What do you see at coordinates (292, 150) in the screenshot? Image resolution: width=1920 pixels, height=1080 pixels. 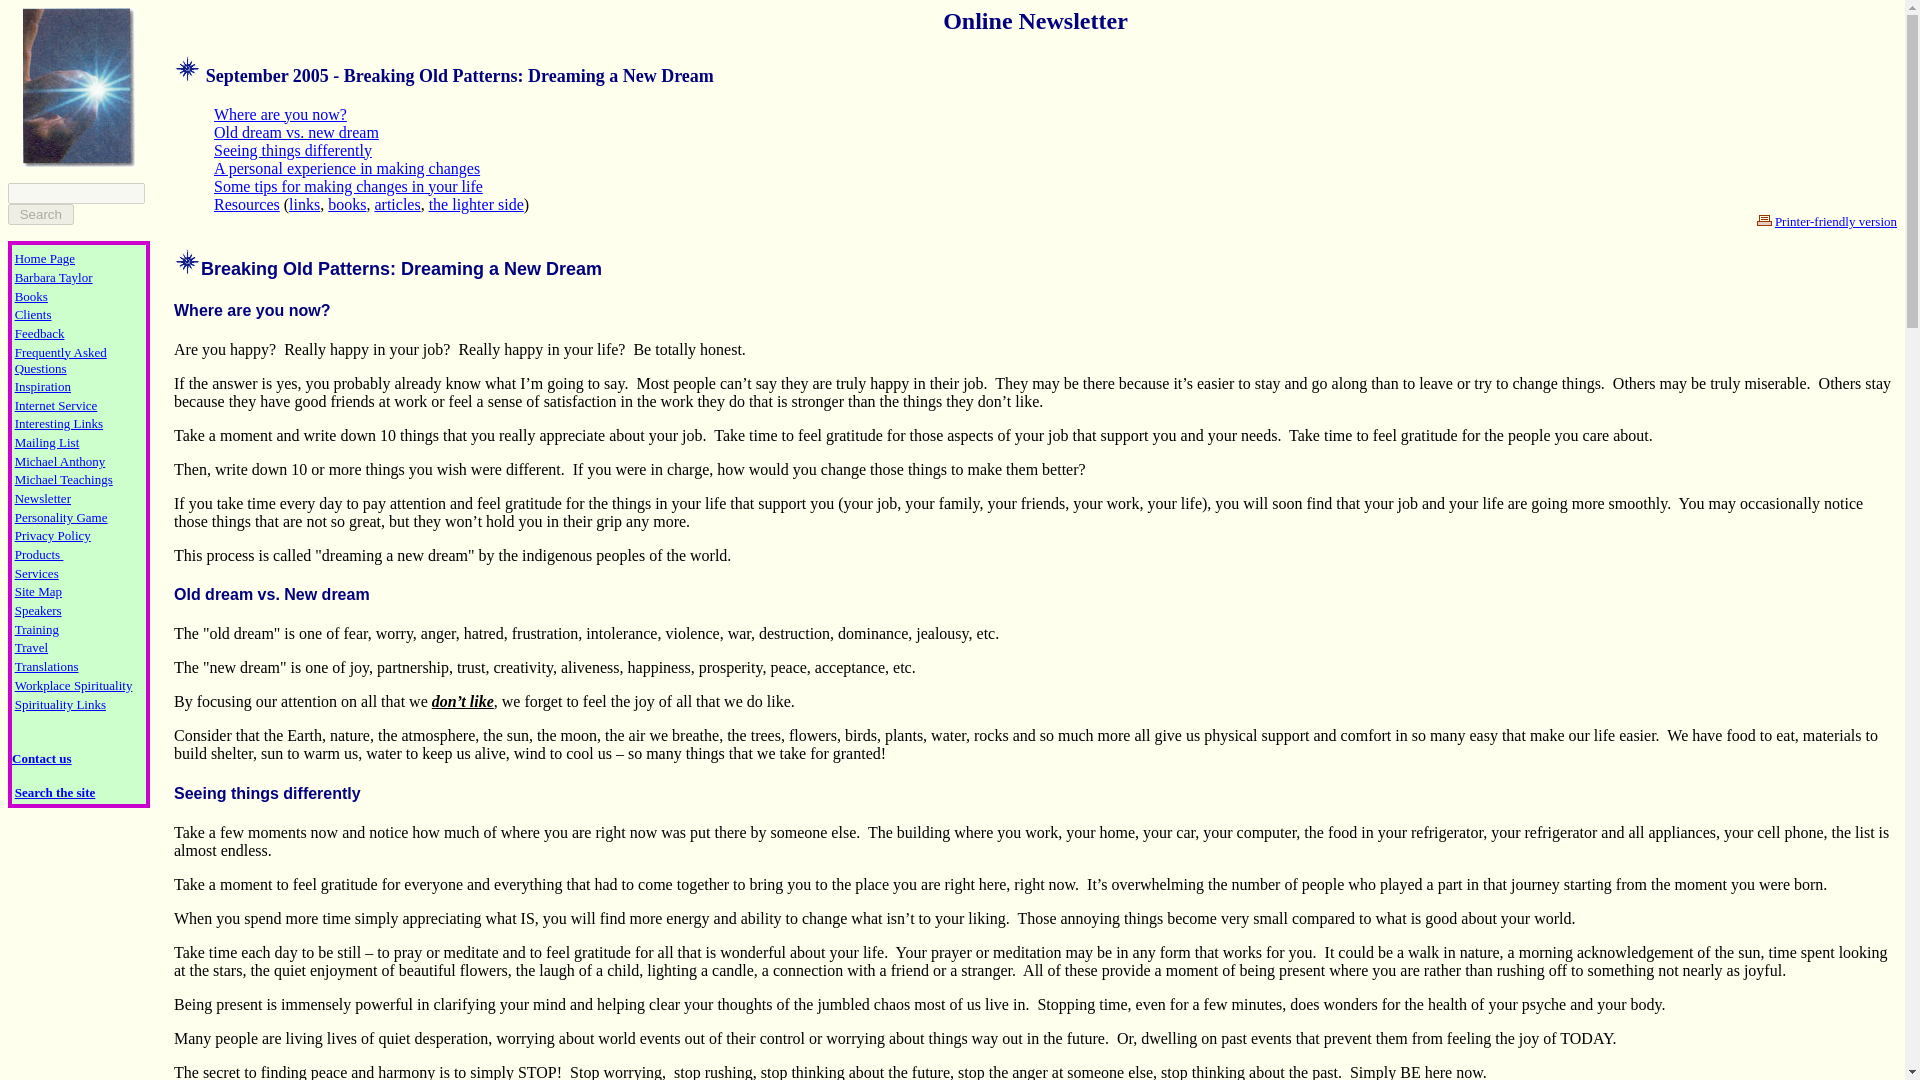 I see `Seeing things differently` at bounding box center [292, 150].